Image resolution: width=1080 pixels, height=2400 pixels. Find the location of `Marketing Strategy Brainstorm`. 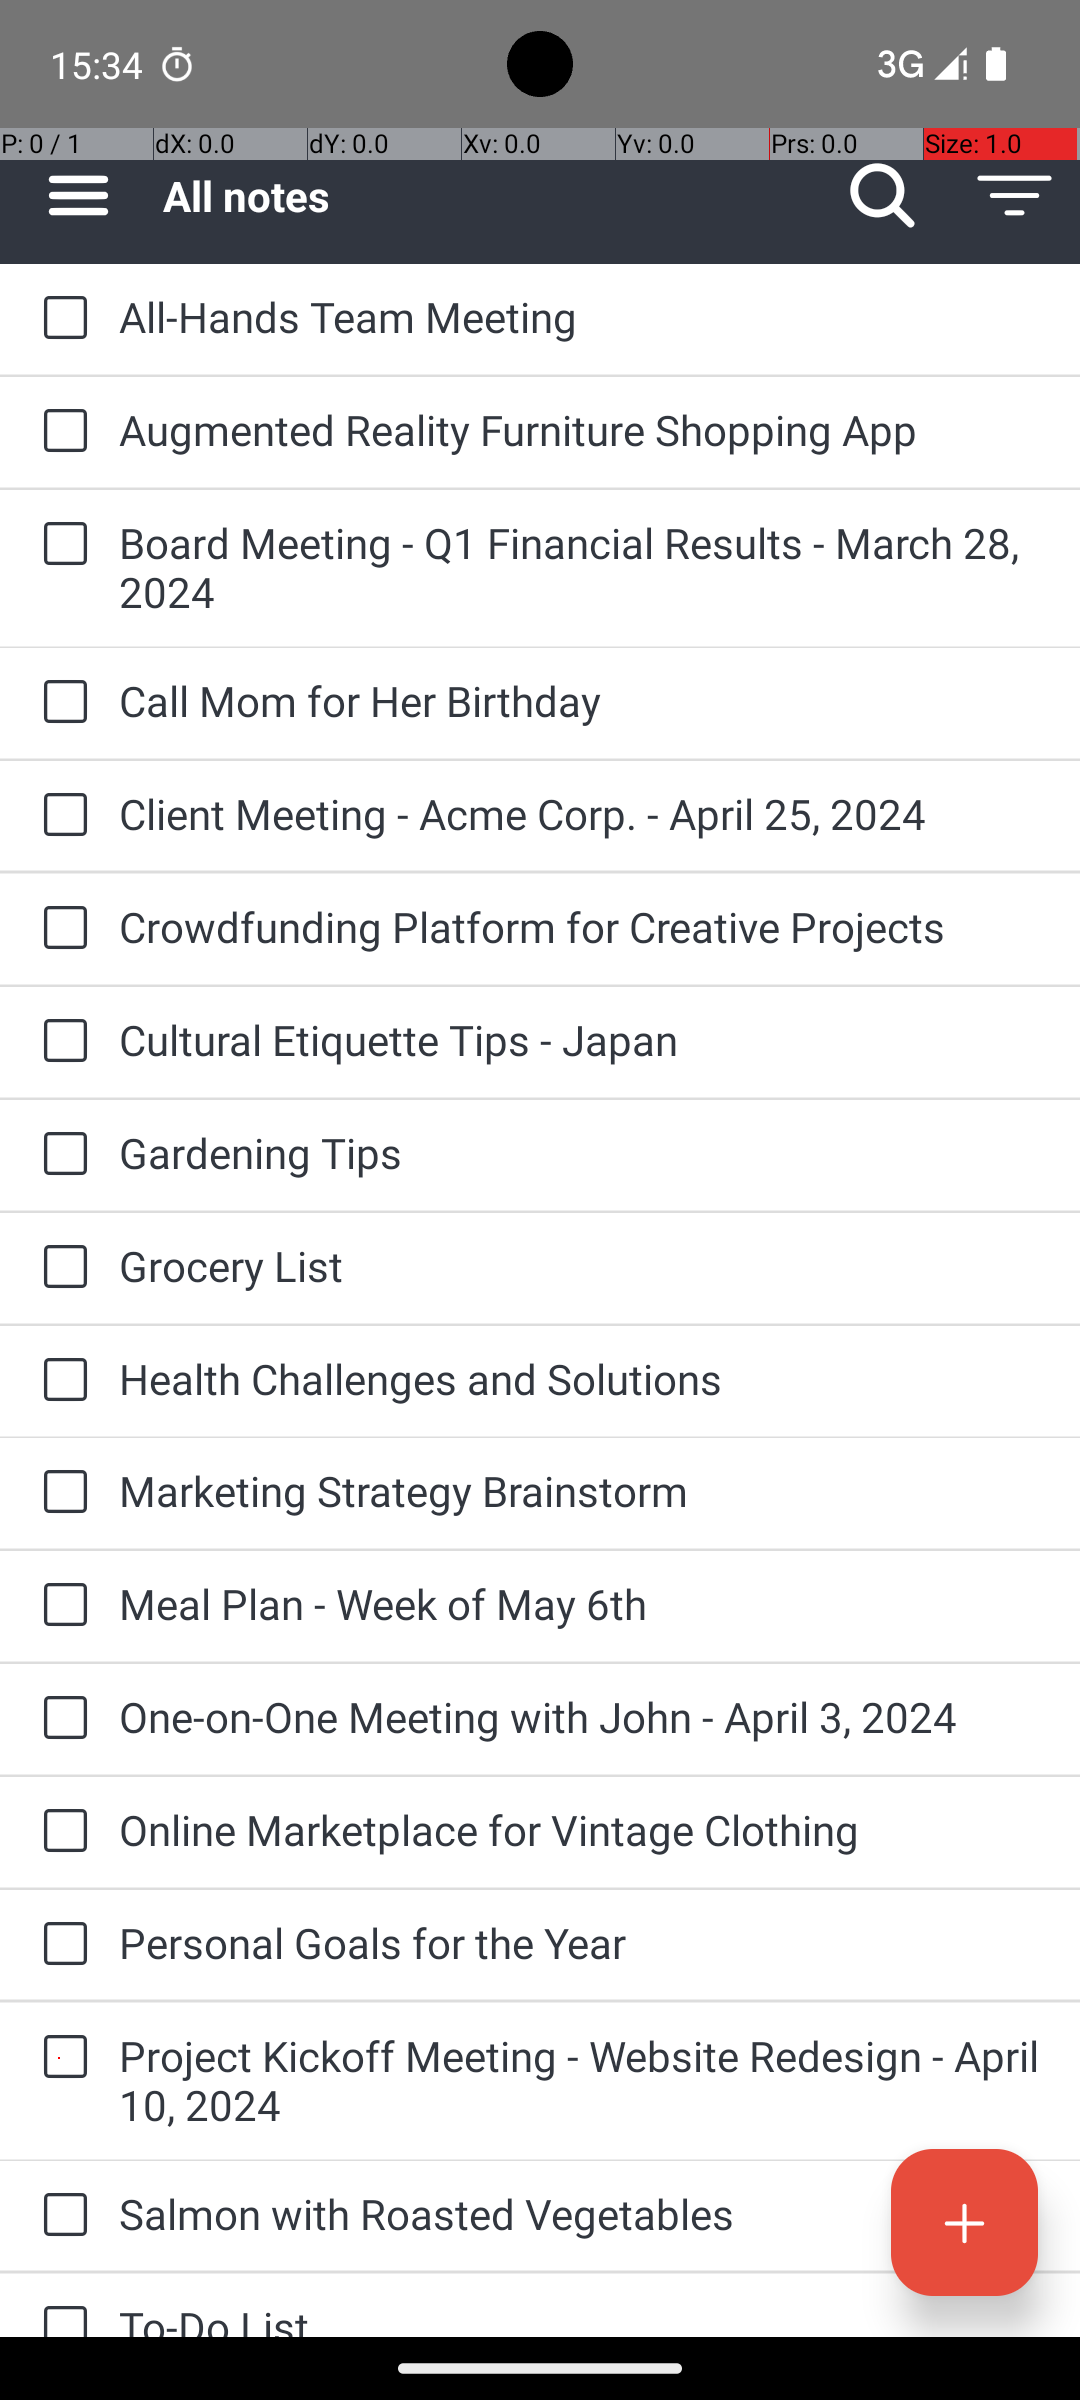

Marketing Strategy Brainstorm is located at coordinates (580, 1490).